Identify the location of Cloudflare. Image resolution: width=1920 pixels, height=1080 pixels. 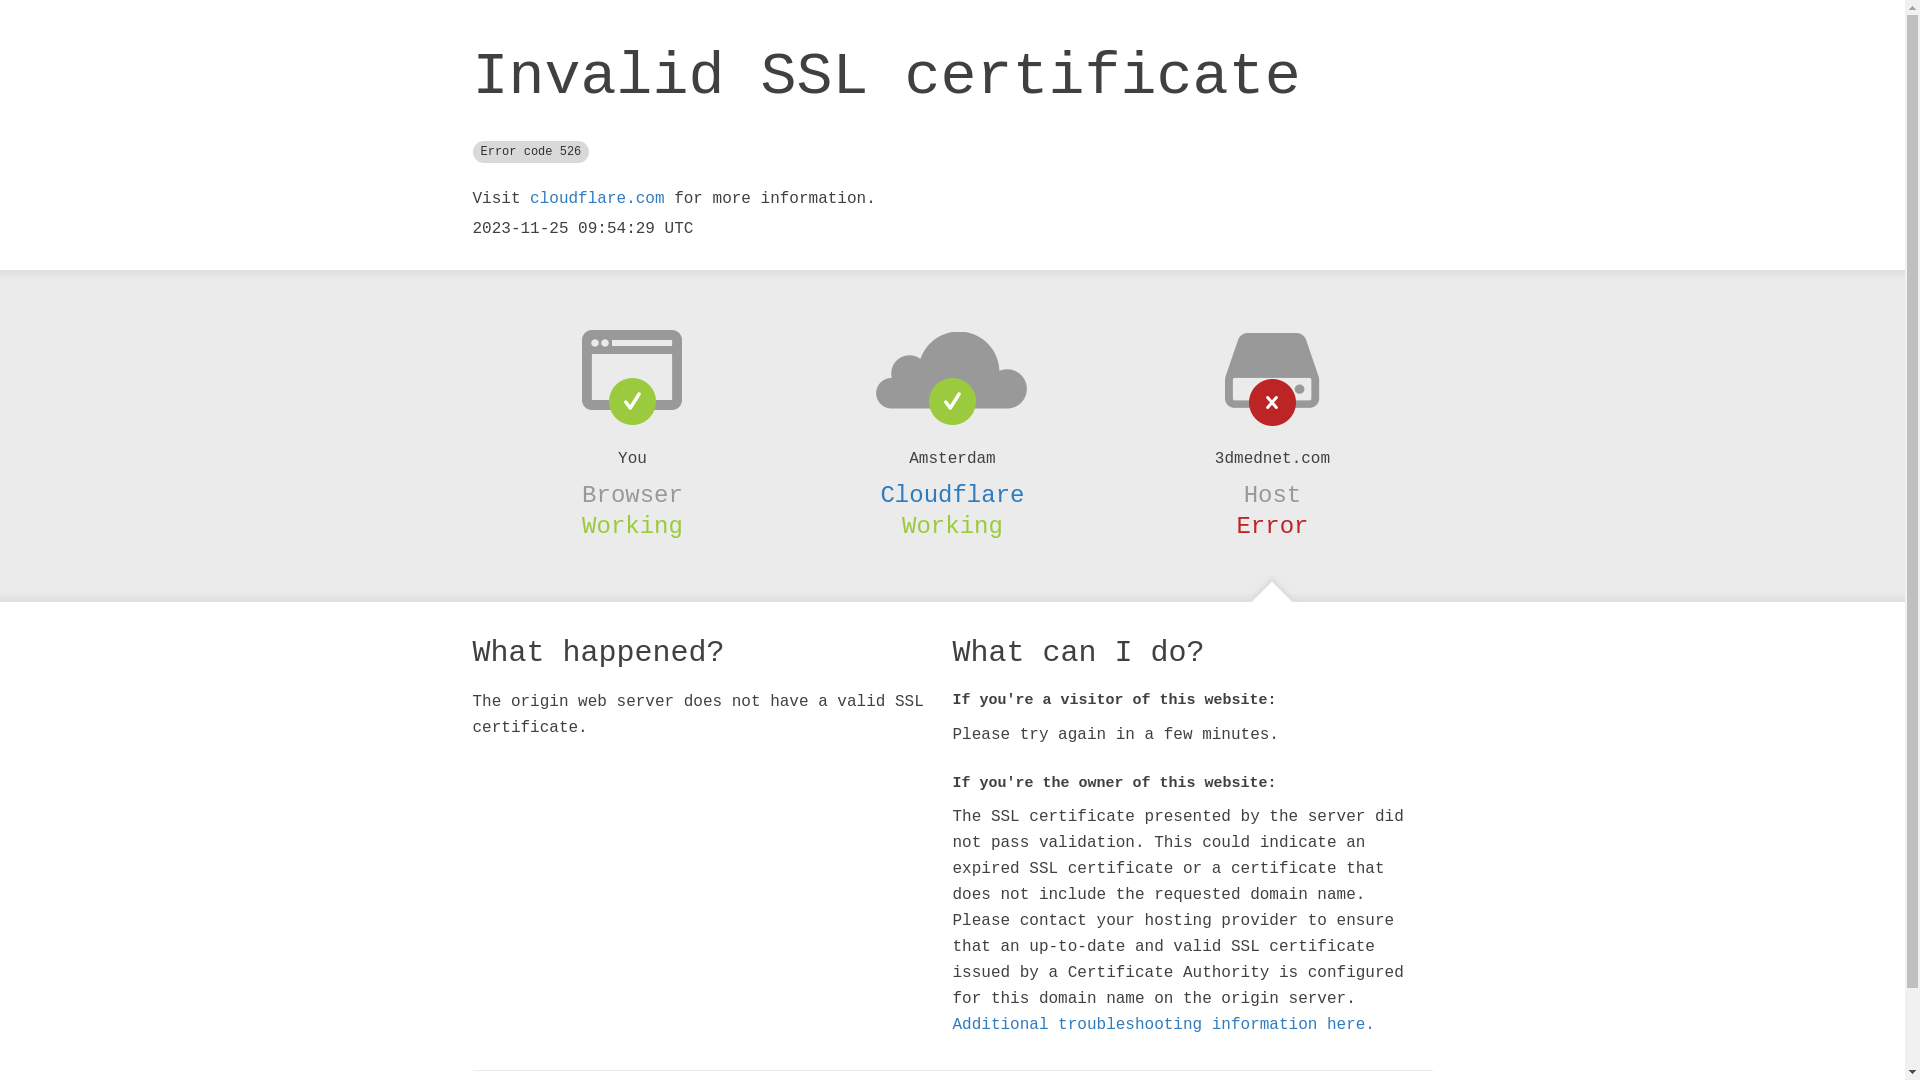
(952, 495).